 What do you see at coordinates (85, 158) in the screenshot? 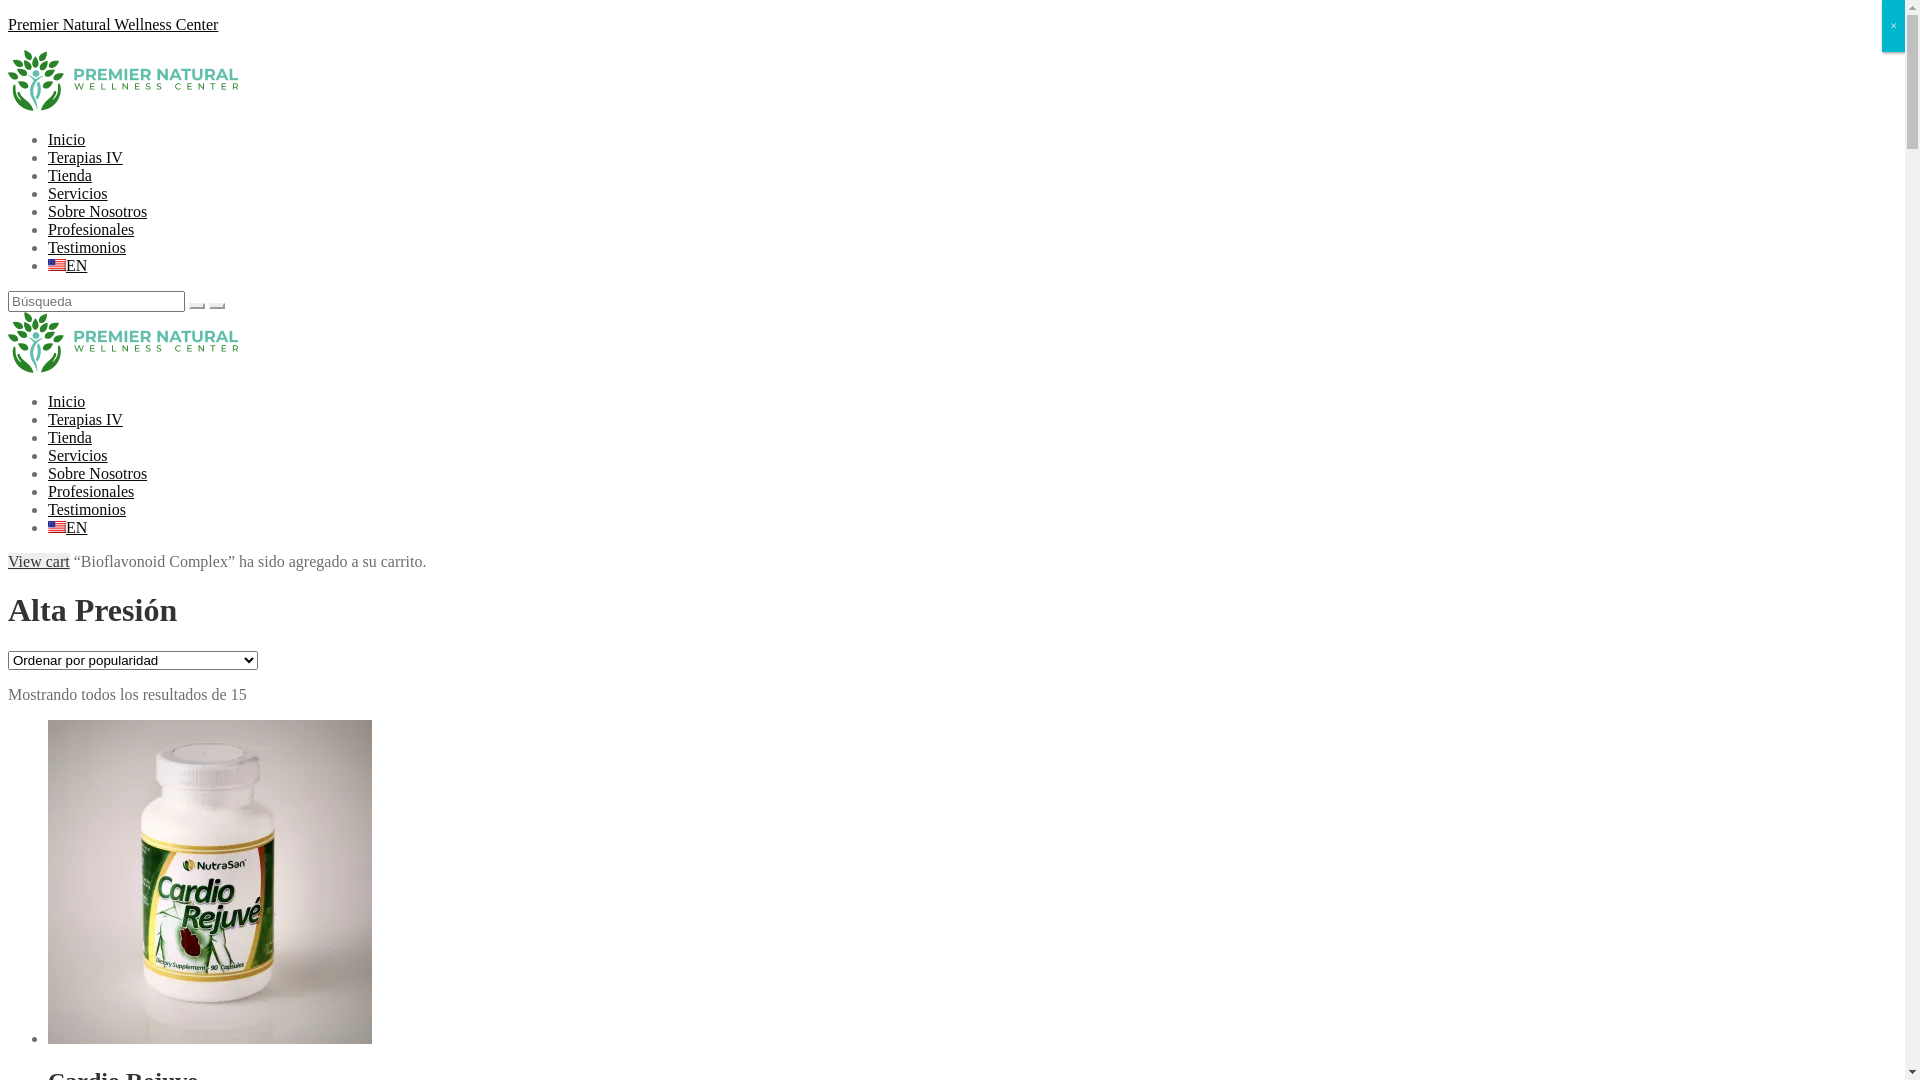
I see `Terapias IV` at bounding box center [85, 158].